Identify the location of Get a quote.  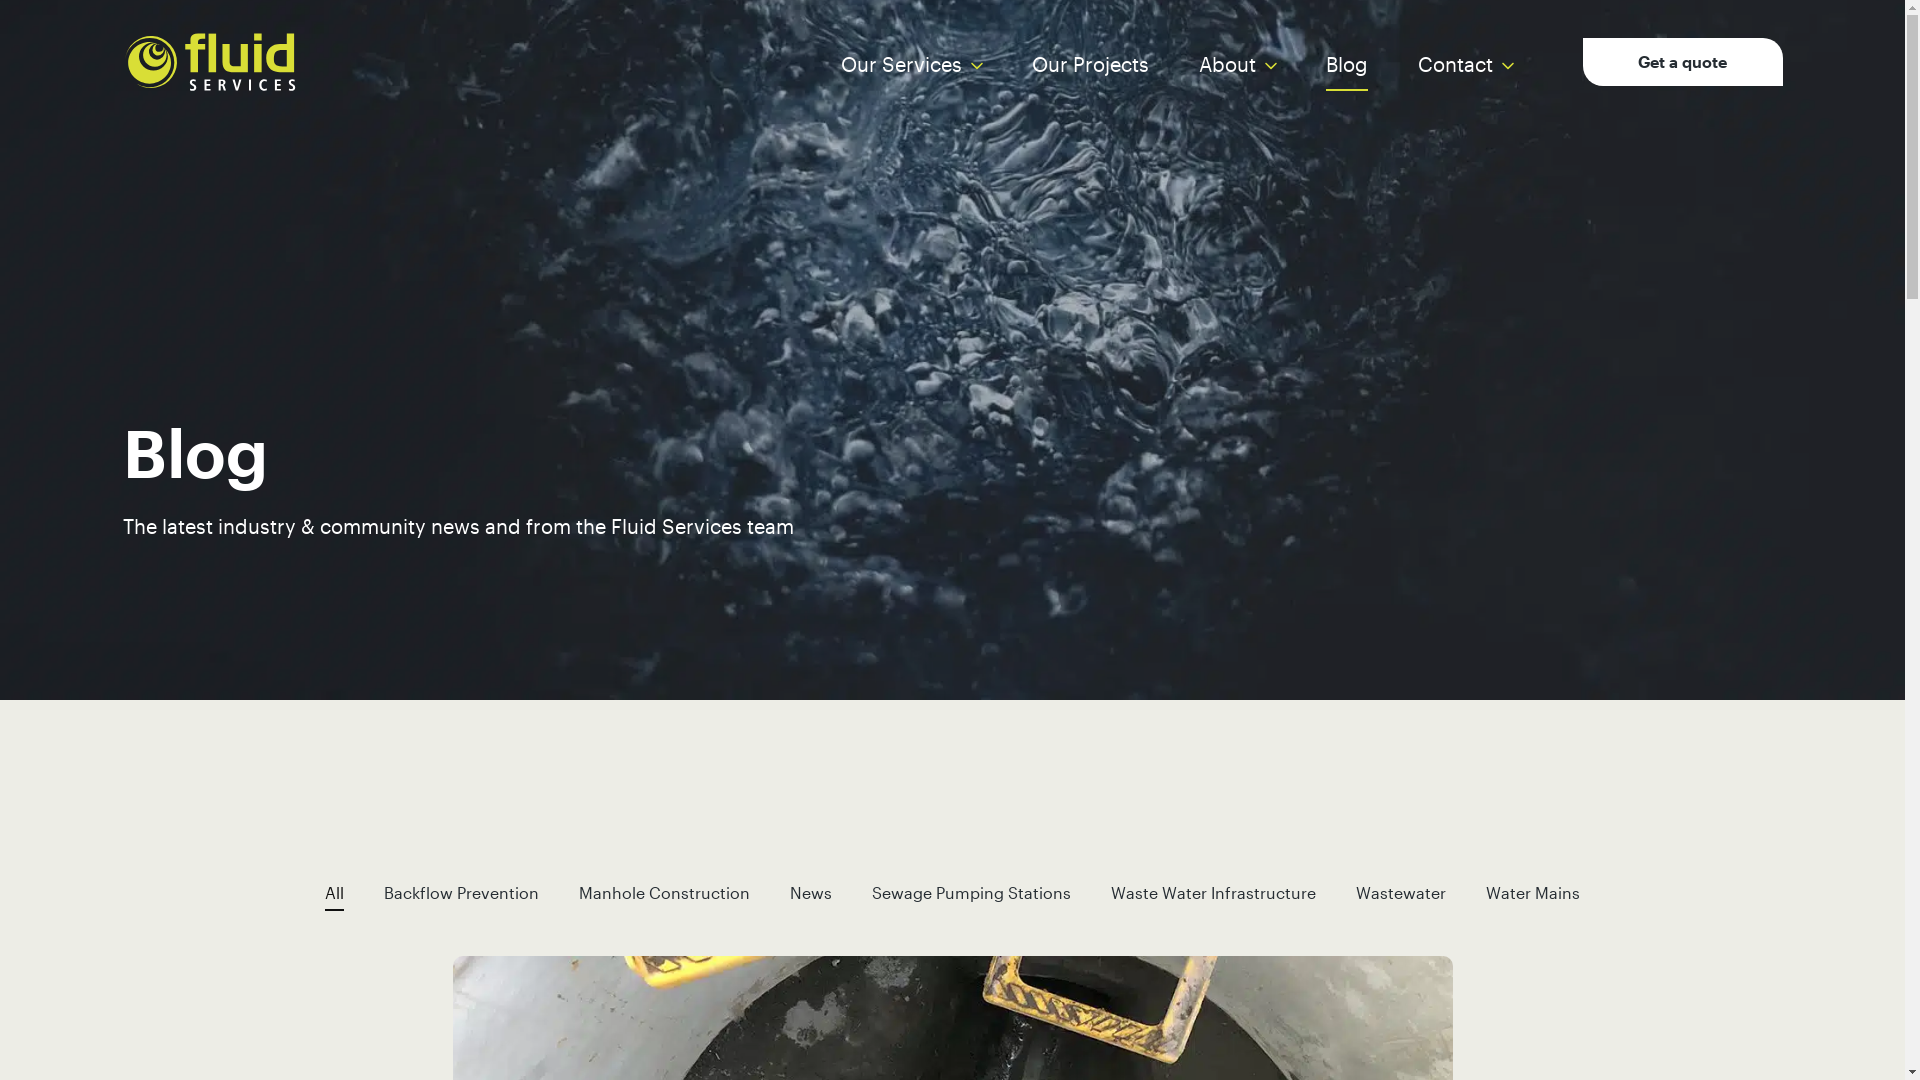
(1682, 62).